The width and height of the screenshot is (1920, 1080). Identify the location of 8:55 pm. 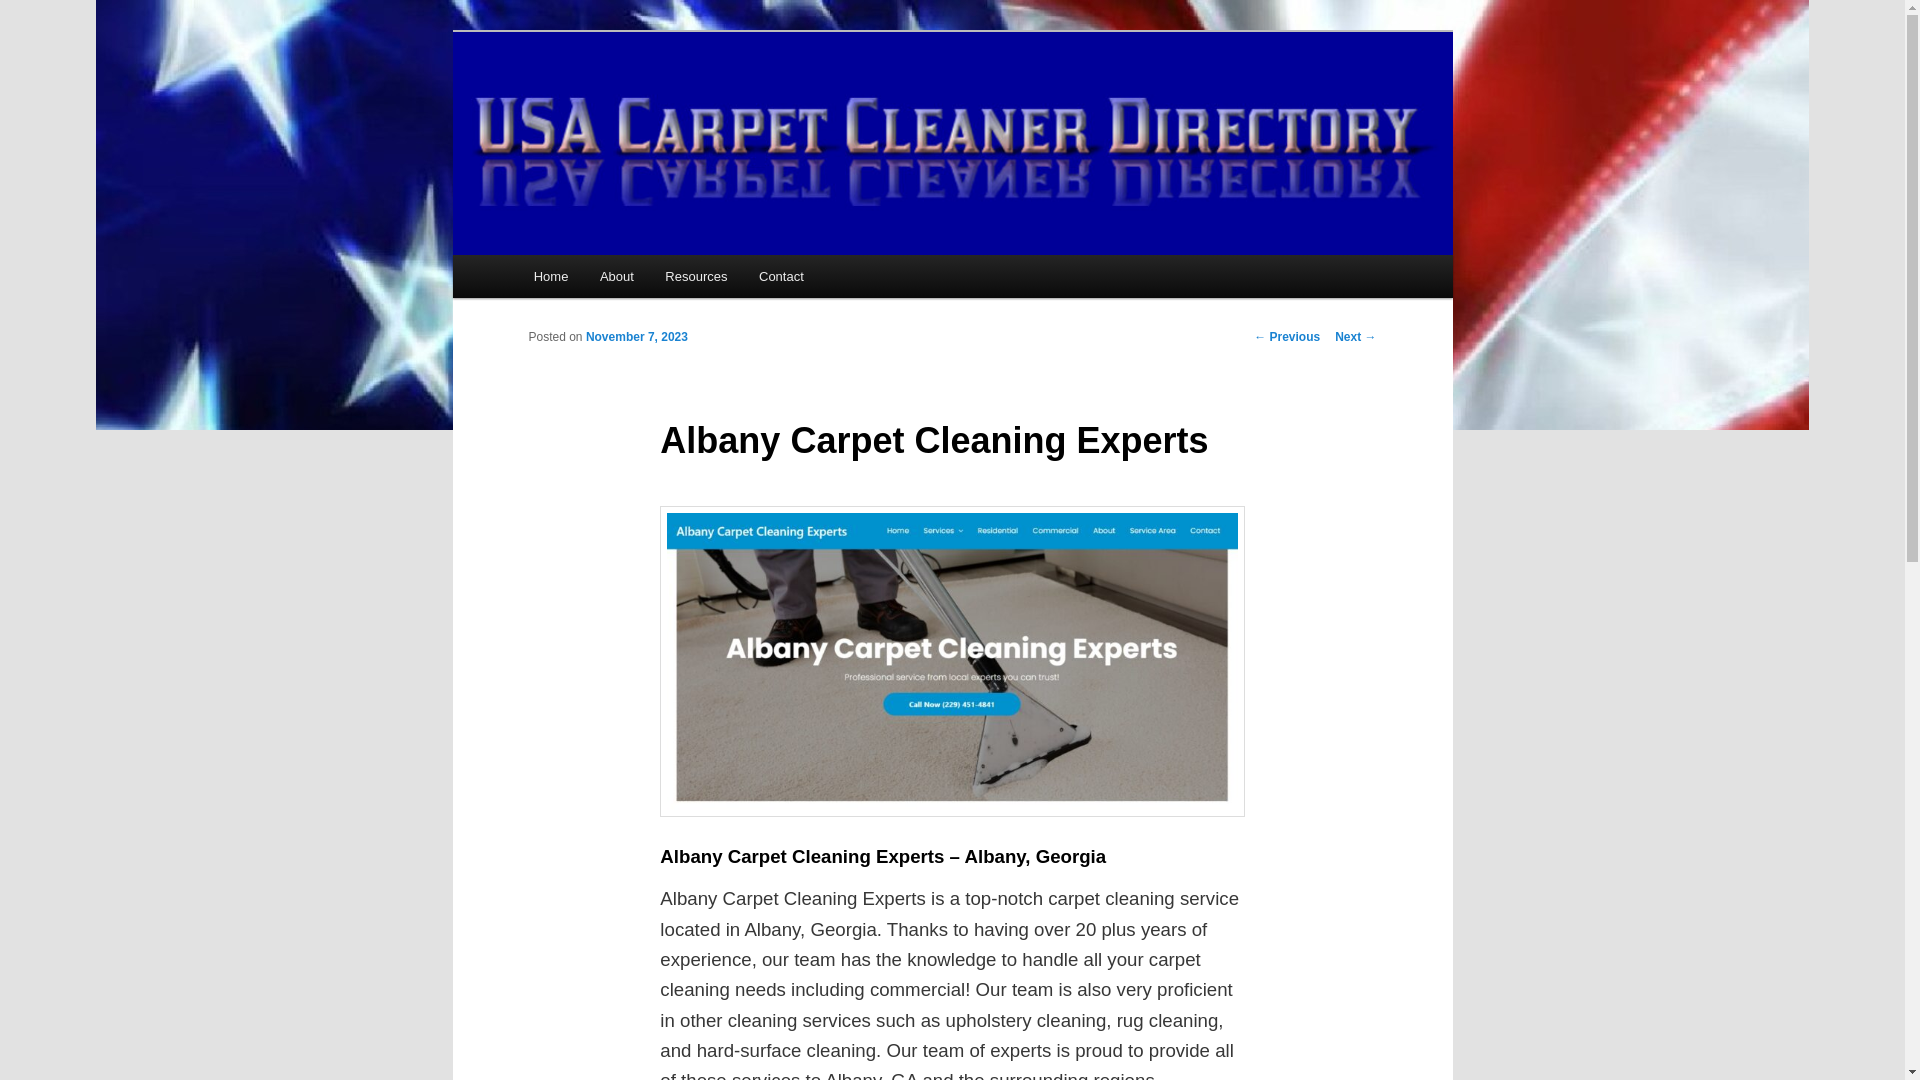
(636, 337).